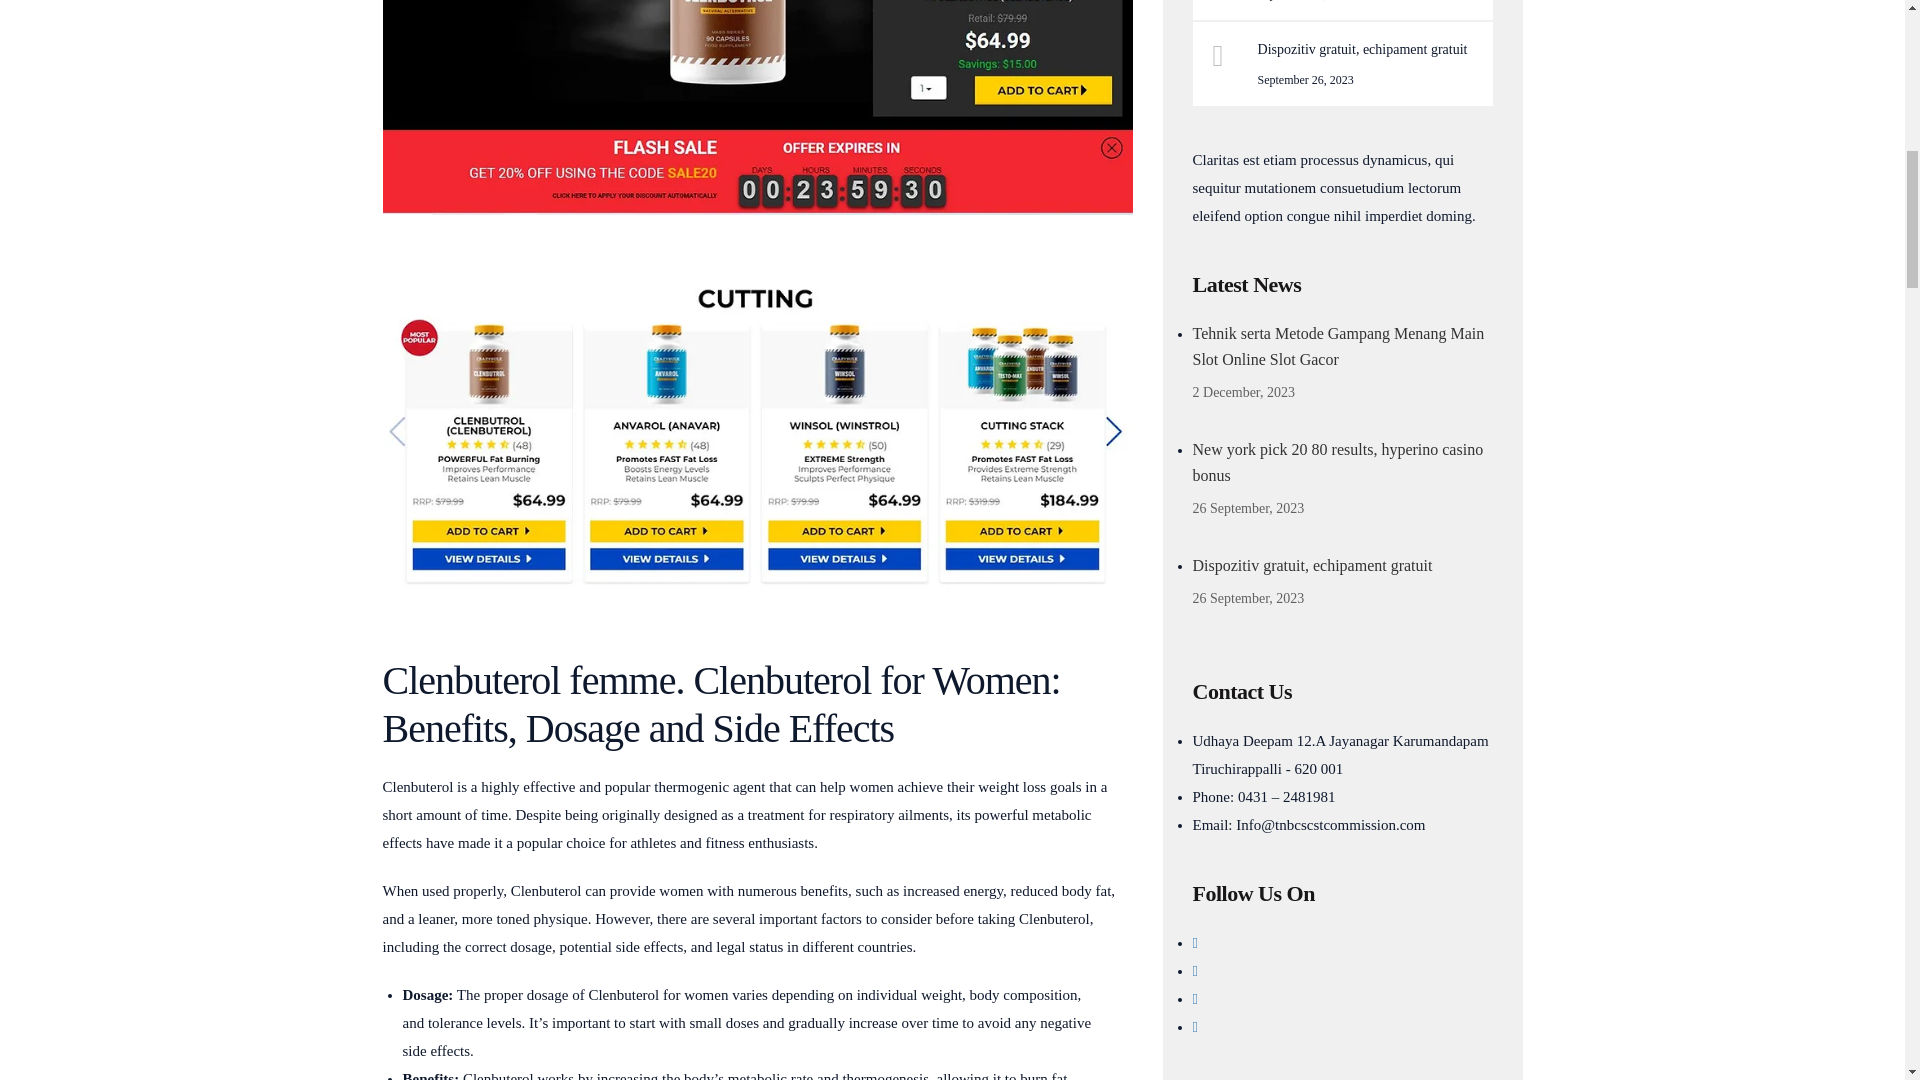 The width and height of the screenshot is (1920, 1080). Describe the element at coordinates (1342, 565) in the screenshot. I see `Dispozitiv gratuit, echipament gratuit` at that location.